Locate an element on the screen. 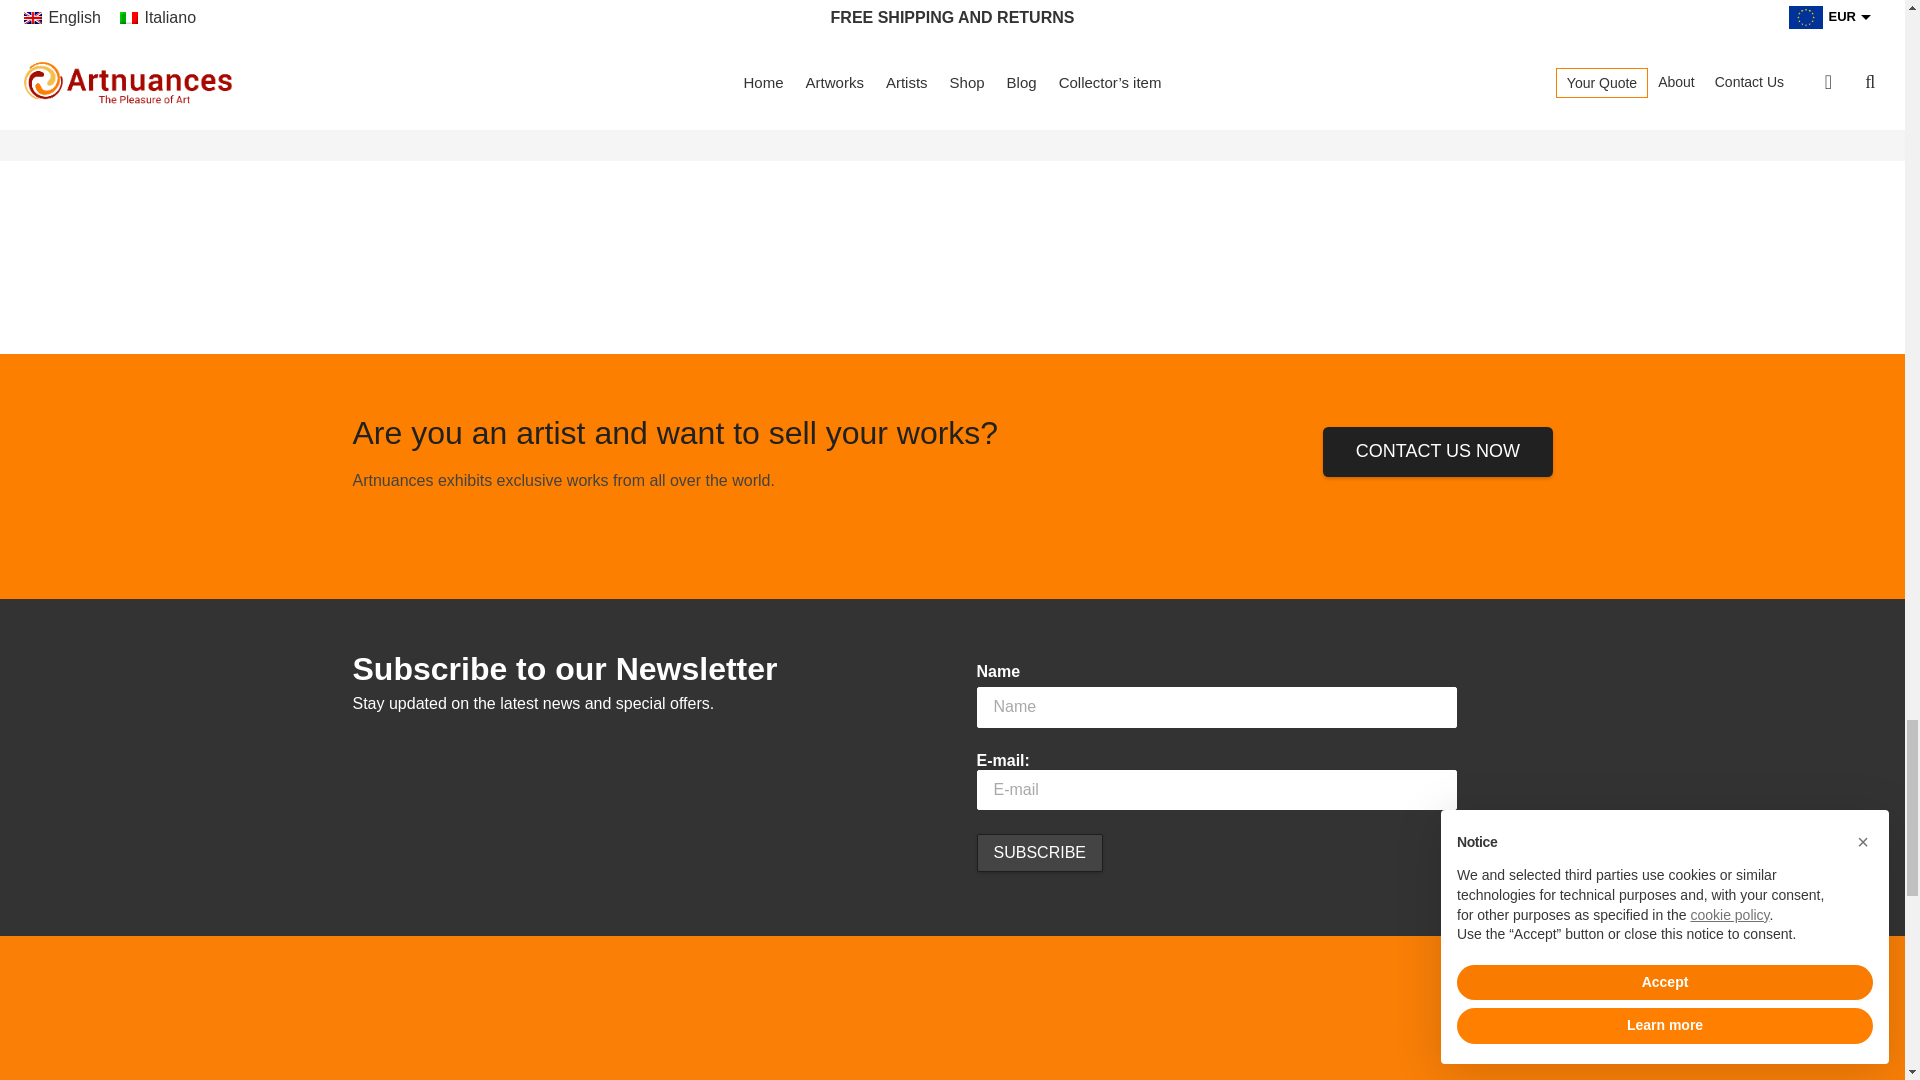 The height and width of the screenshot is (1080, 1920). 1 is located at coordinates (470, 16).